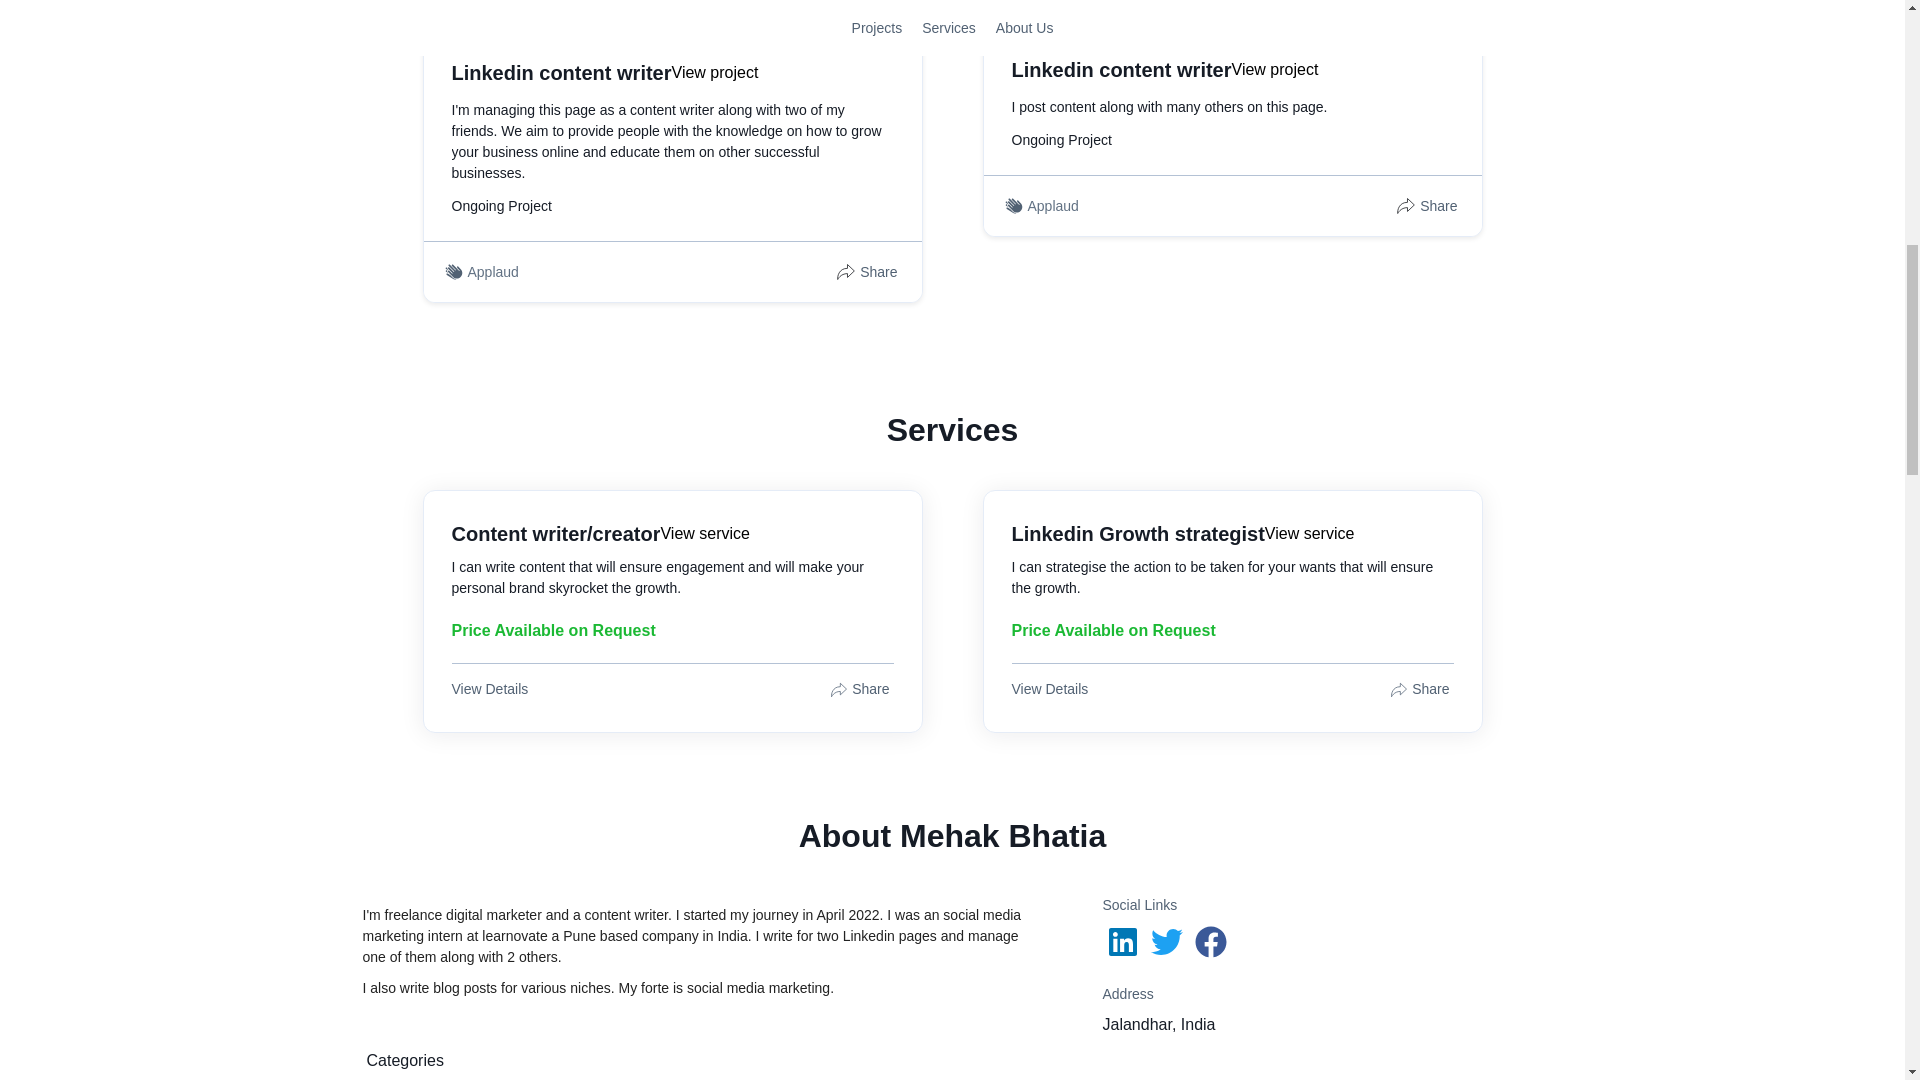 The image size is (1920, 1080). I want to click on Applaud, so click(495, 272).